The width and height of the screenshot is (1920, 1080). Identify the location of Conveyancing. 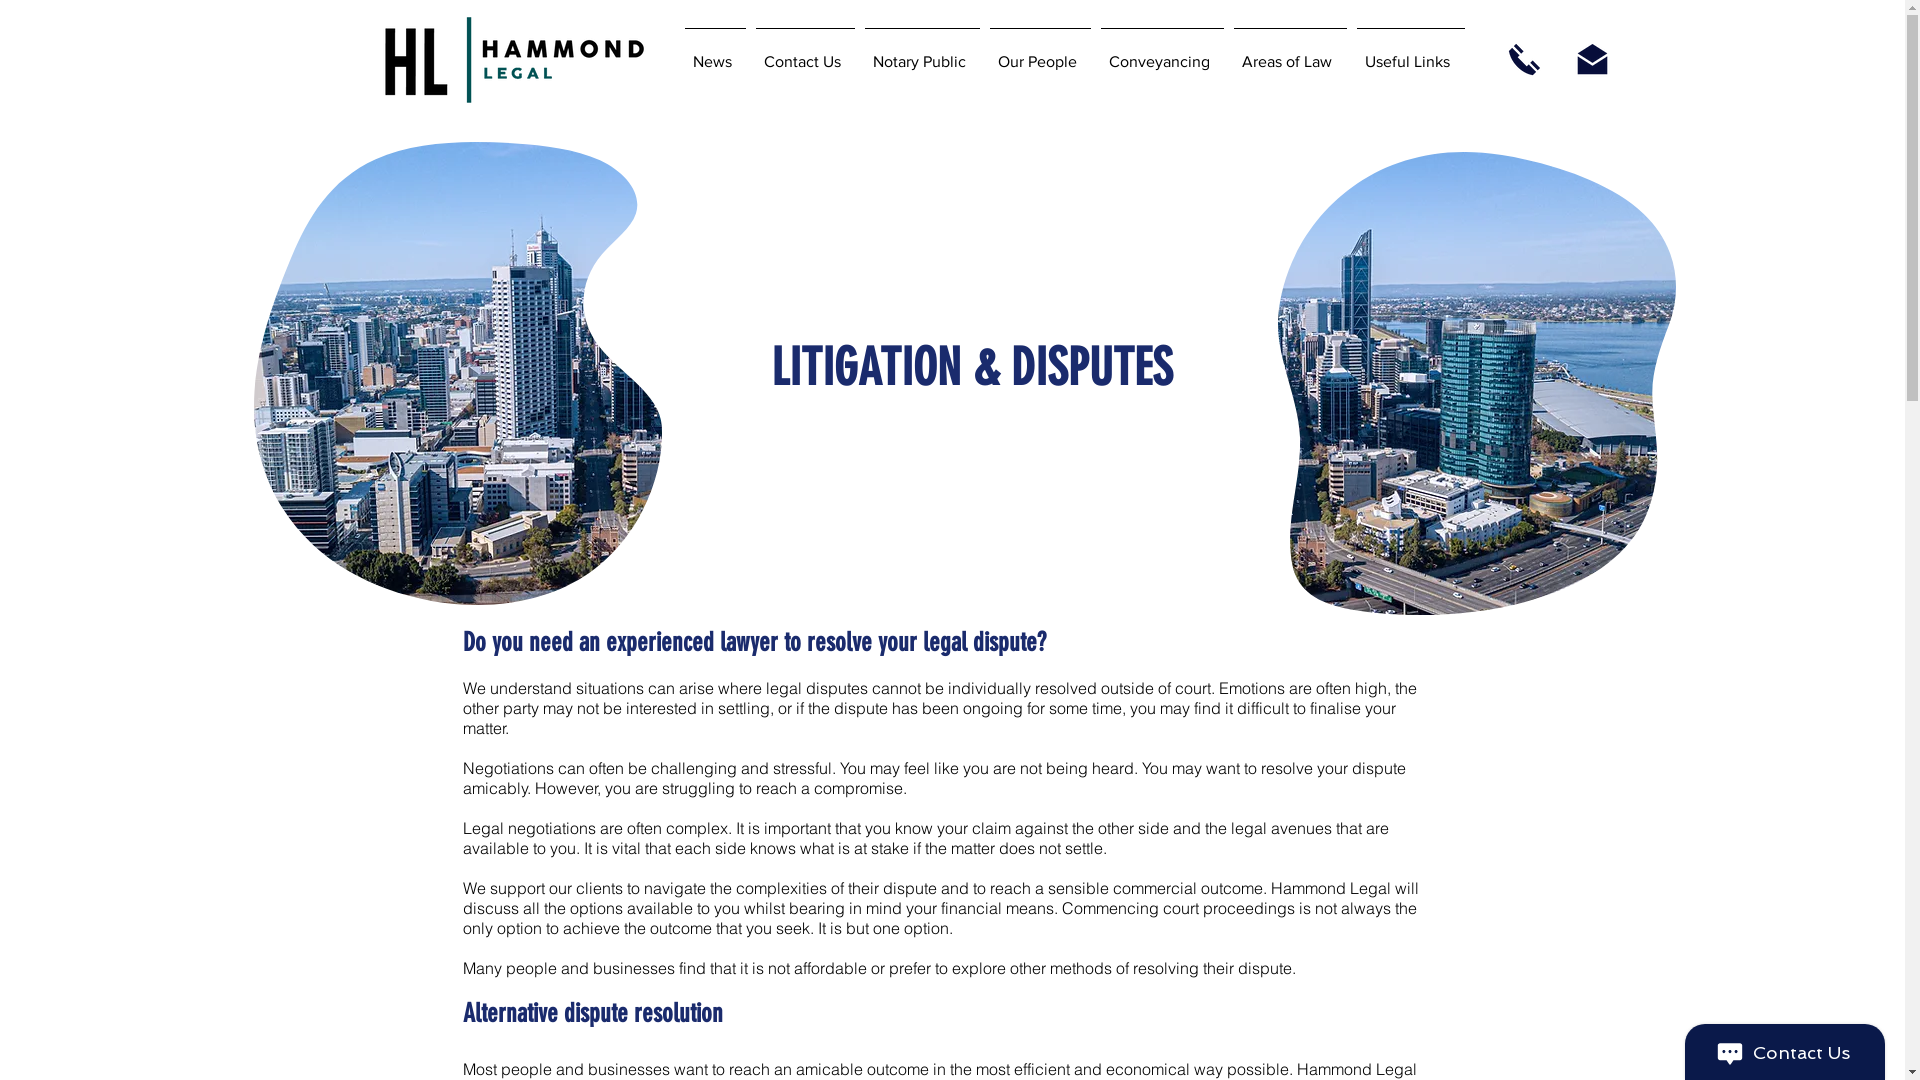
(1162, 52).